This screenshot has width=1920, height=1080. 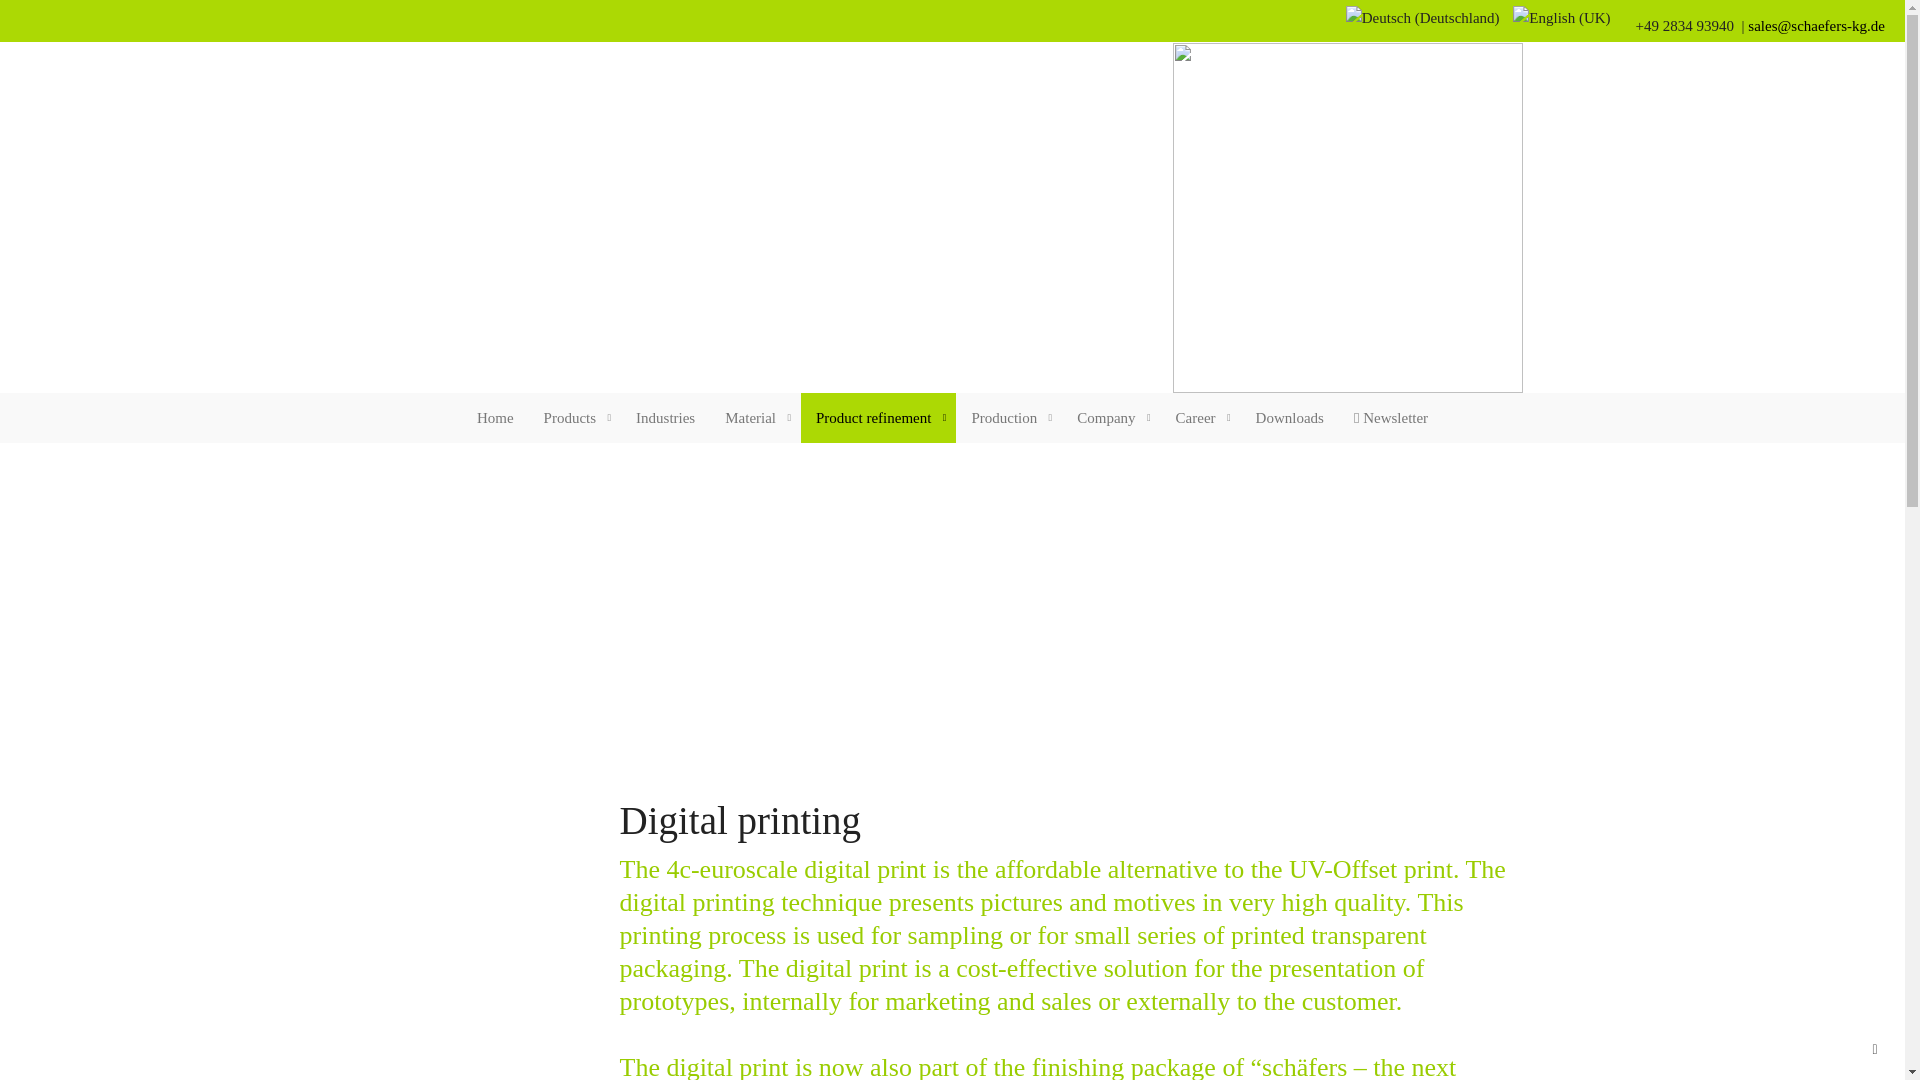 I want to click on Material, so click(x=755, y=418).